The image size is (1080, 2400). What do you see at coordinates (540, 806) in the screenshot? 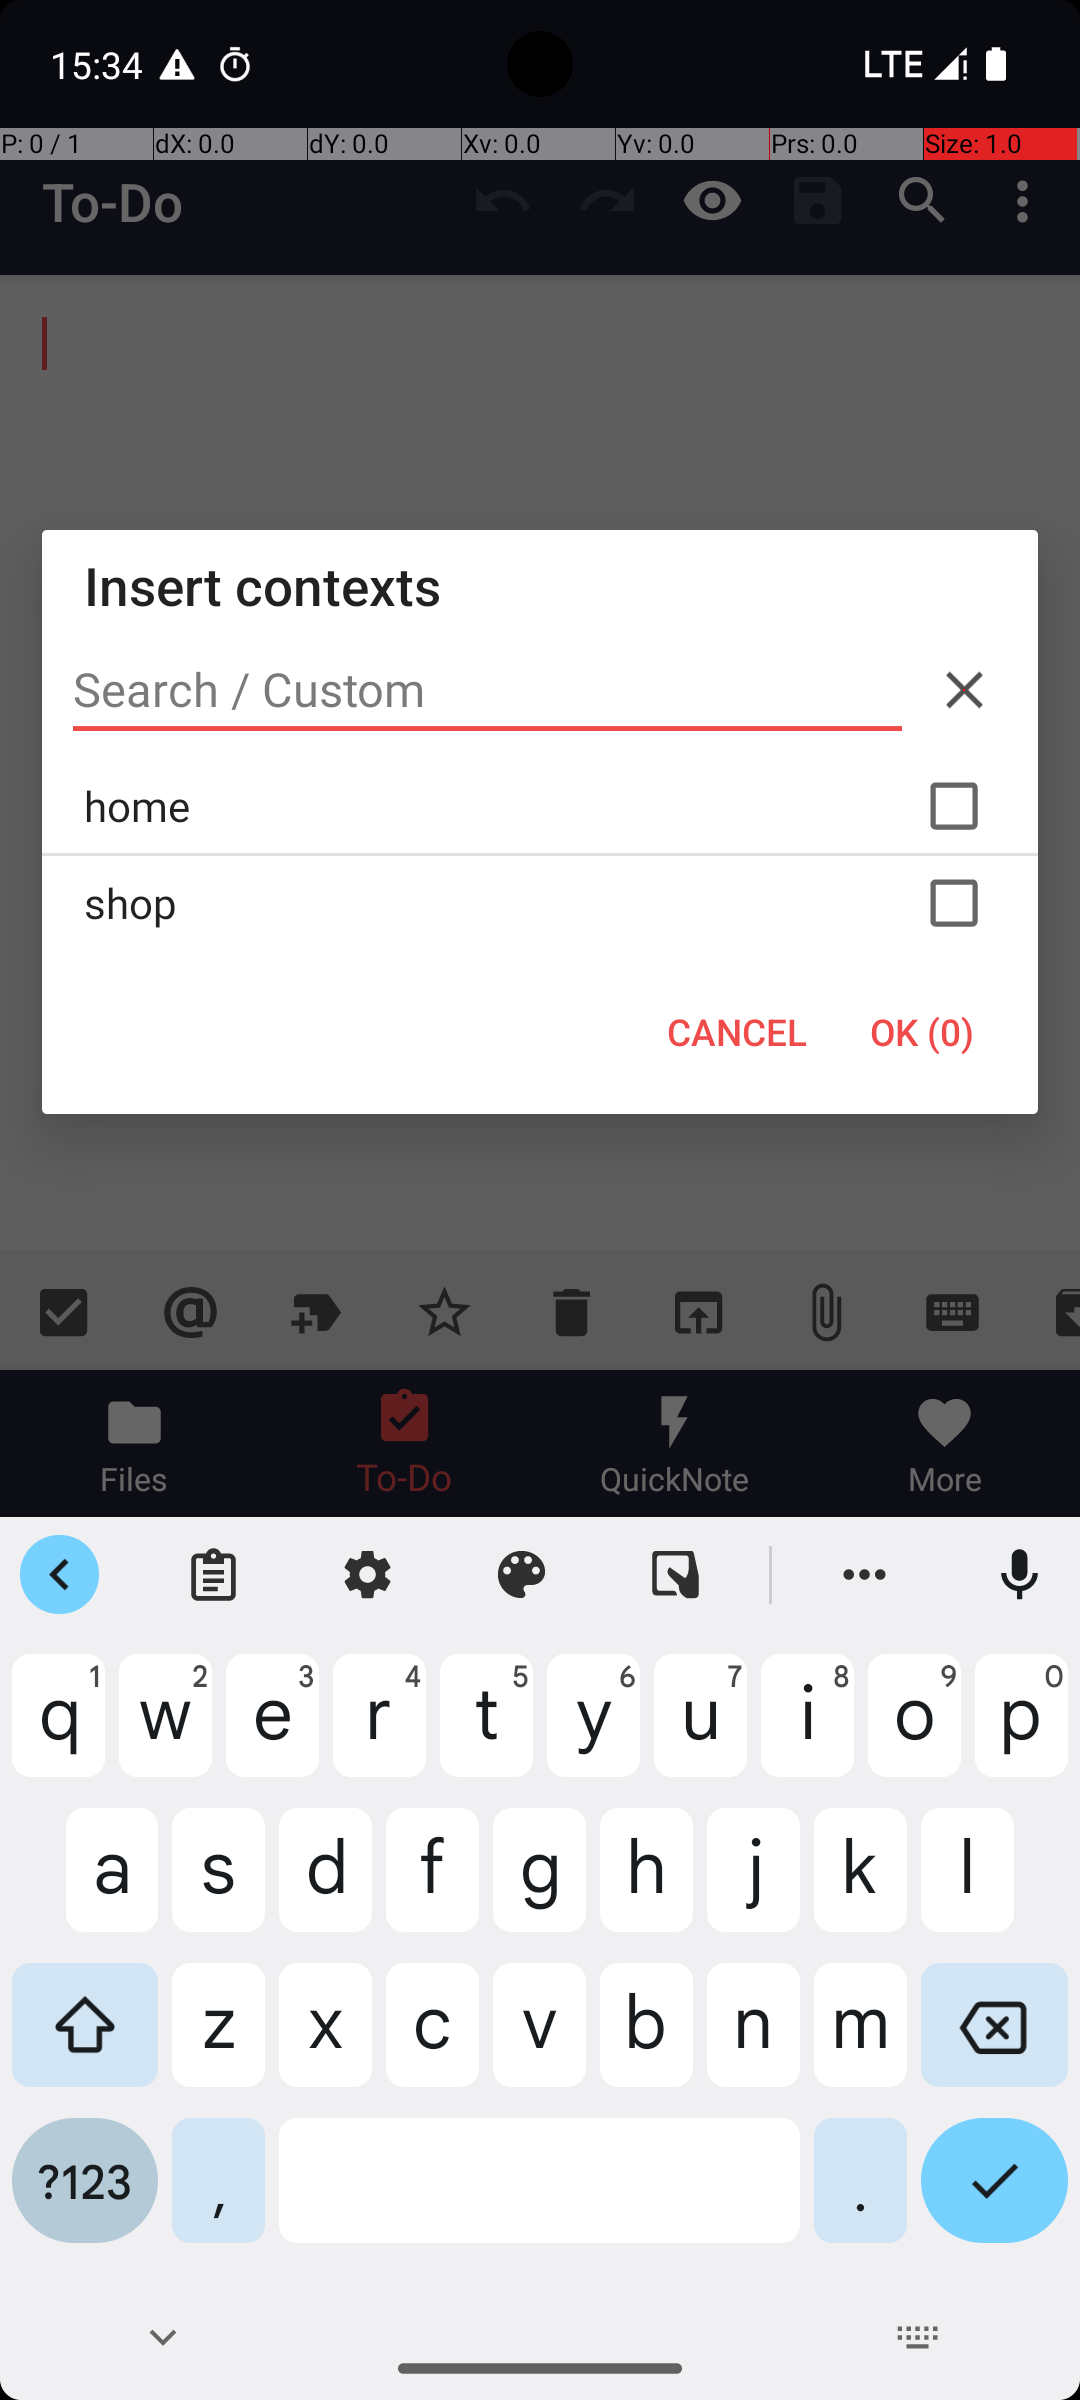
I see `home` at bounding box center [540, 806].